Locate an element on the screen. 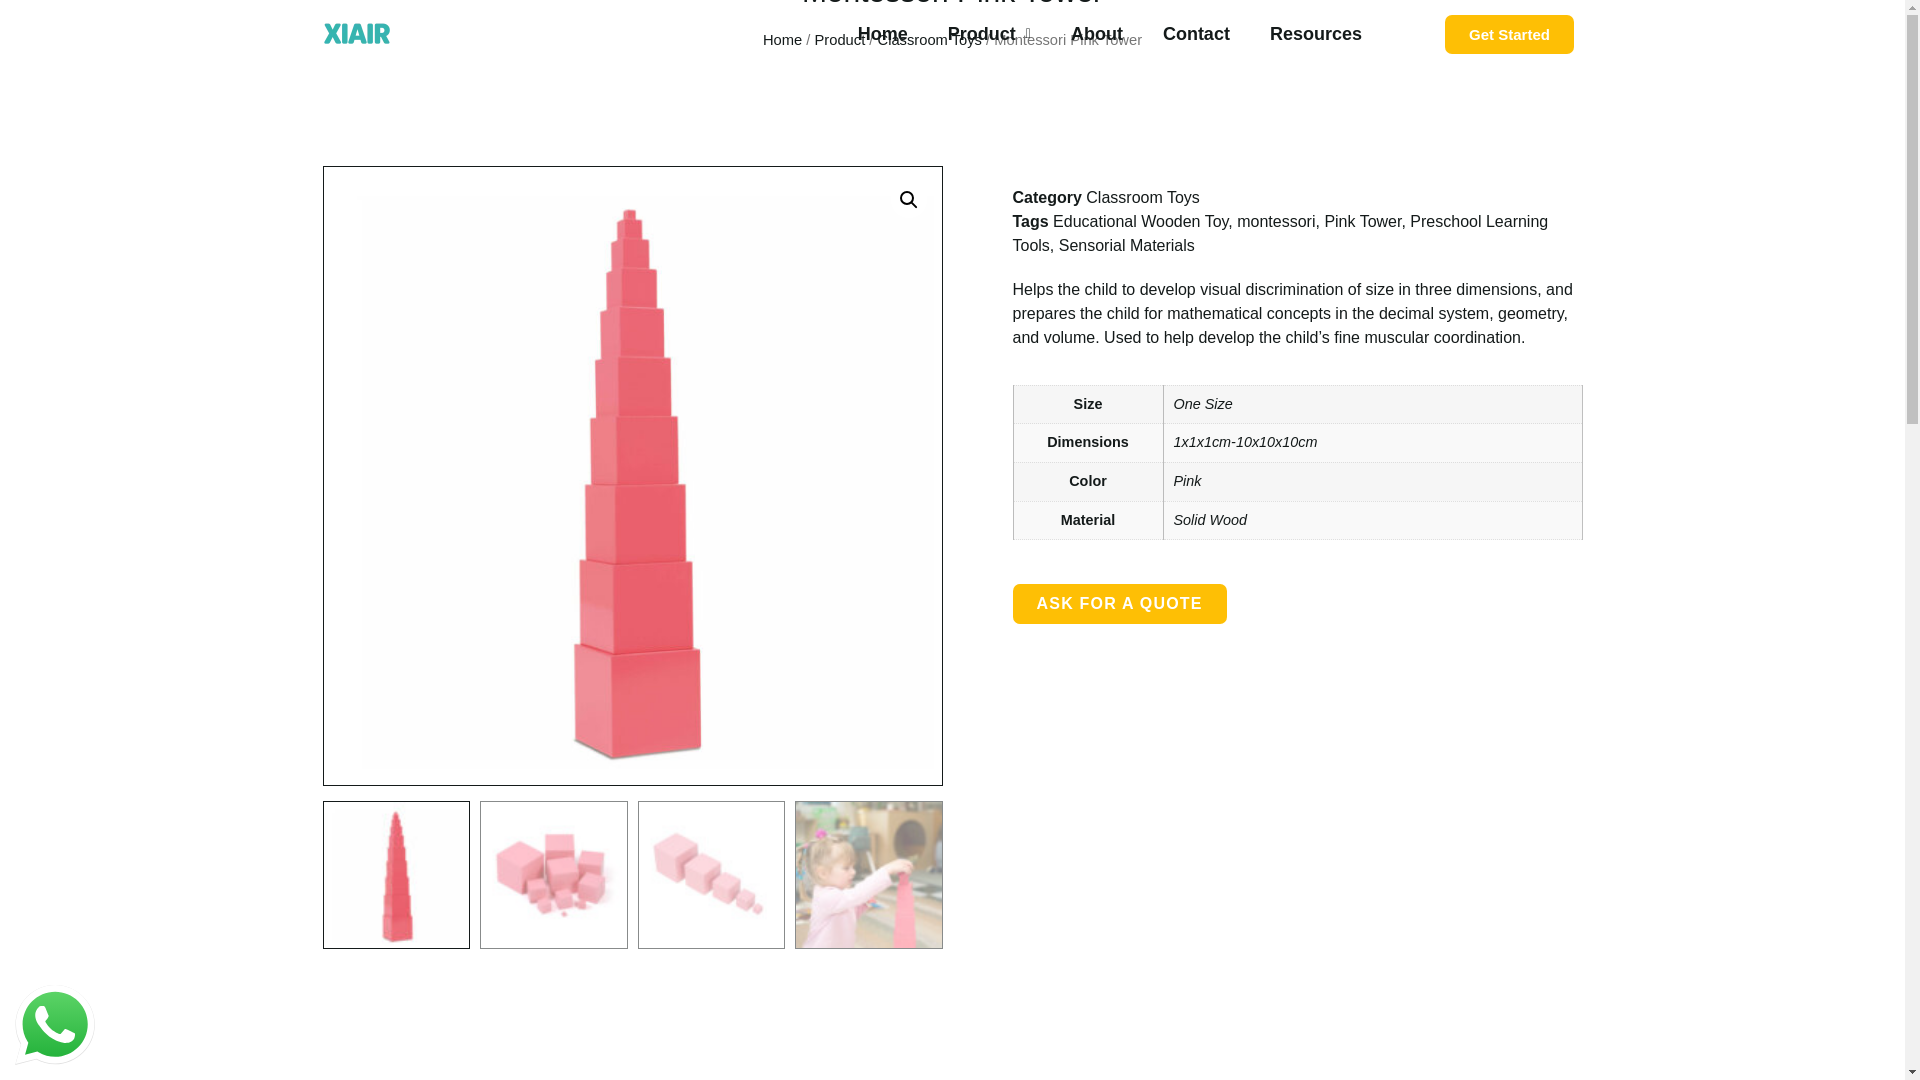 The height and width of the screenshot is (1080, 1920). Product is located at coordinates (840, 40).